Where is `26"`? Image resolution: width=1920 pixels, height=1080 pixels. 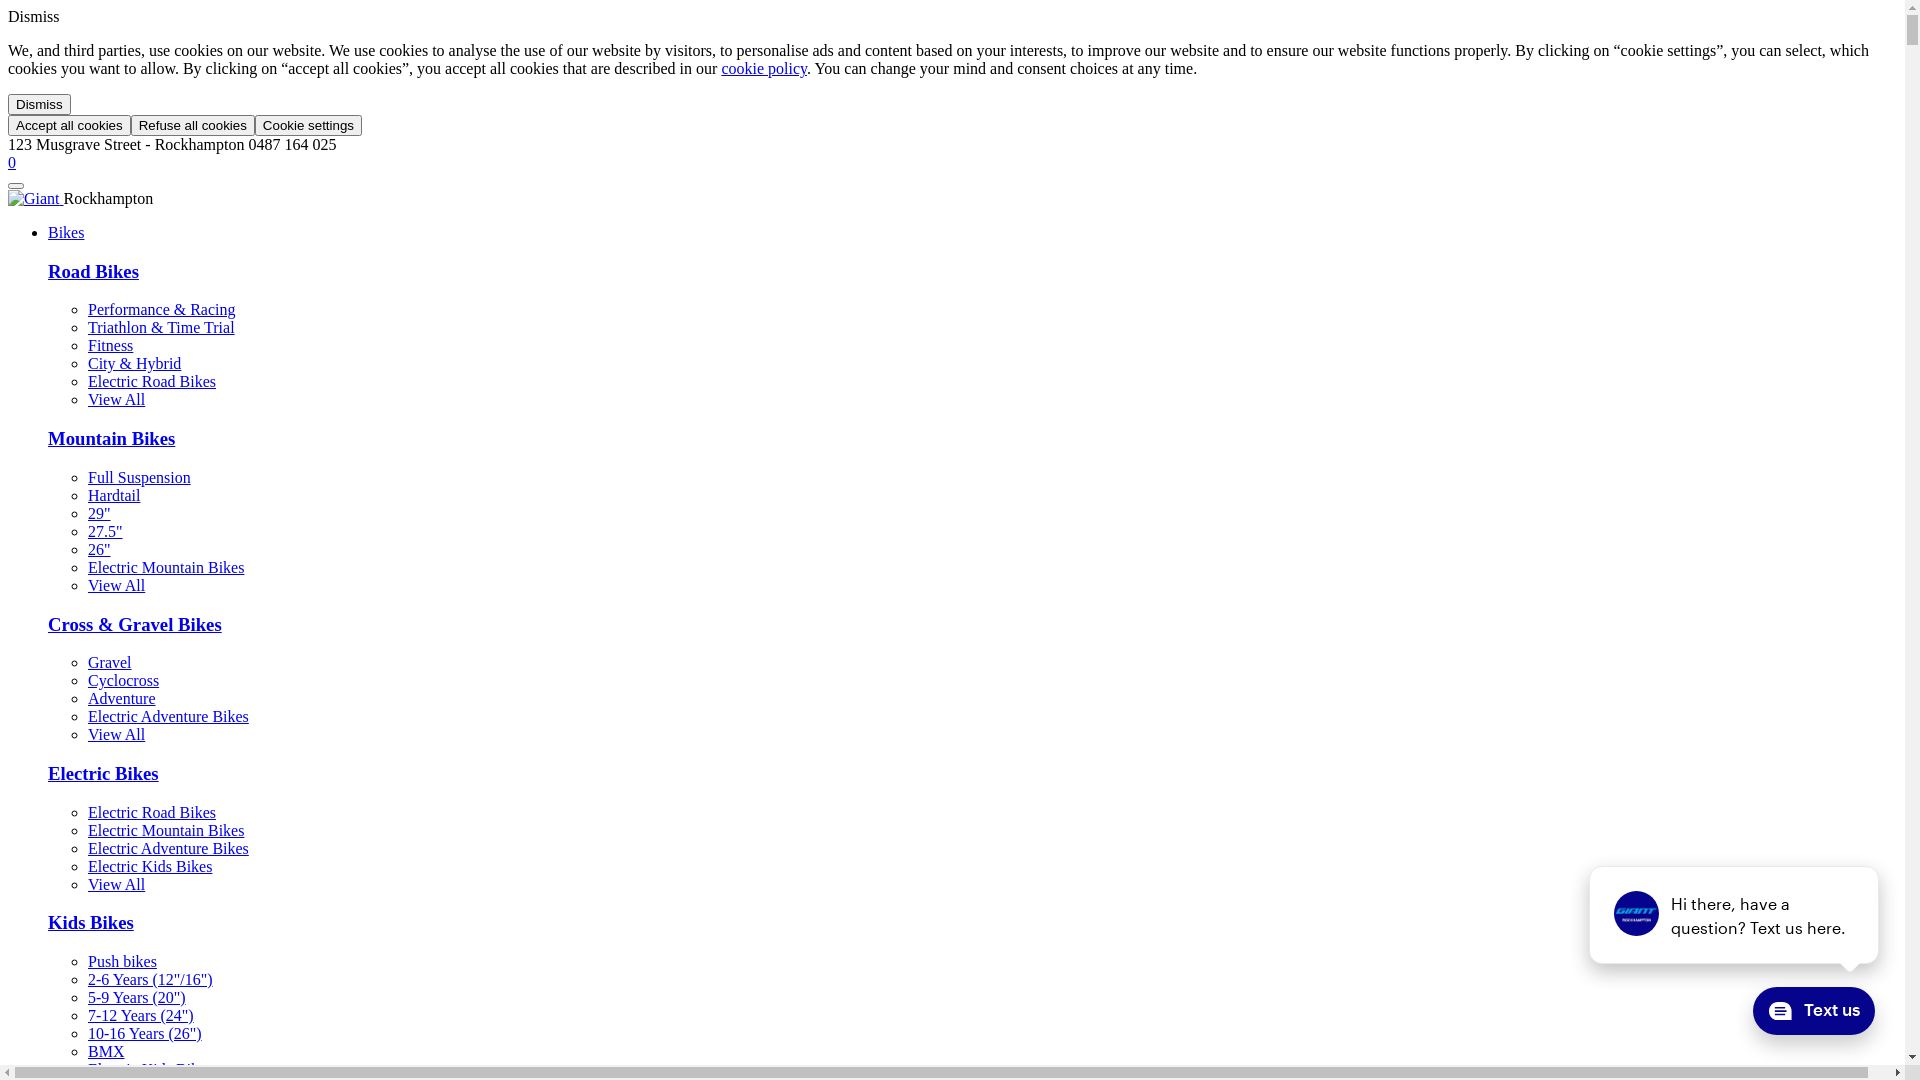
26" is located at coordinates (100, 550).